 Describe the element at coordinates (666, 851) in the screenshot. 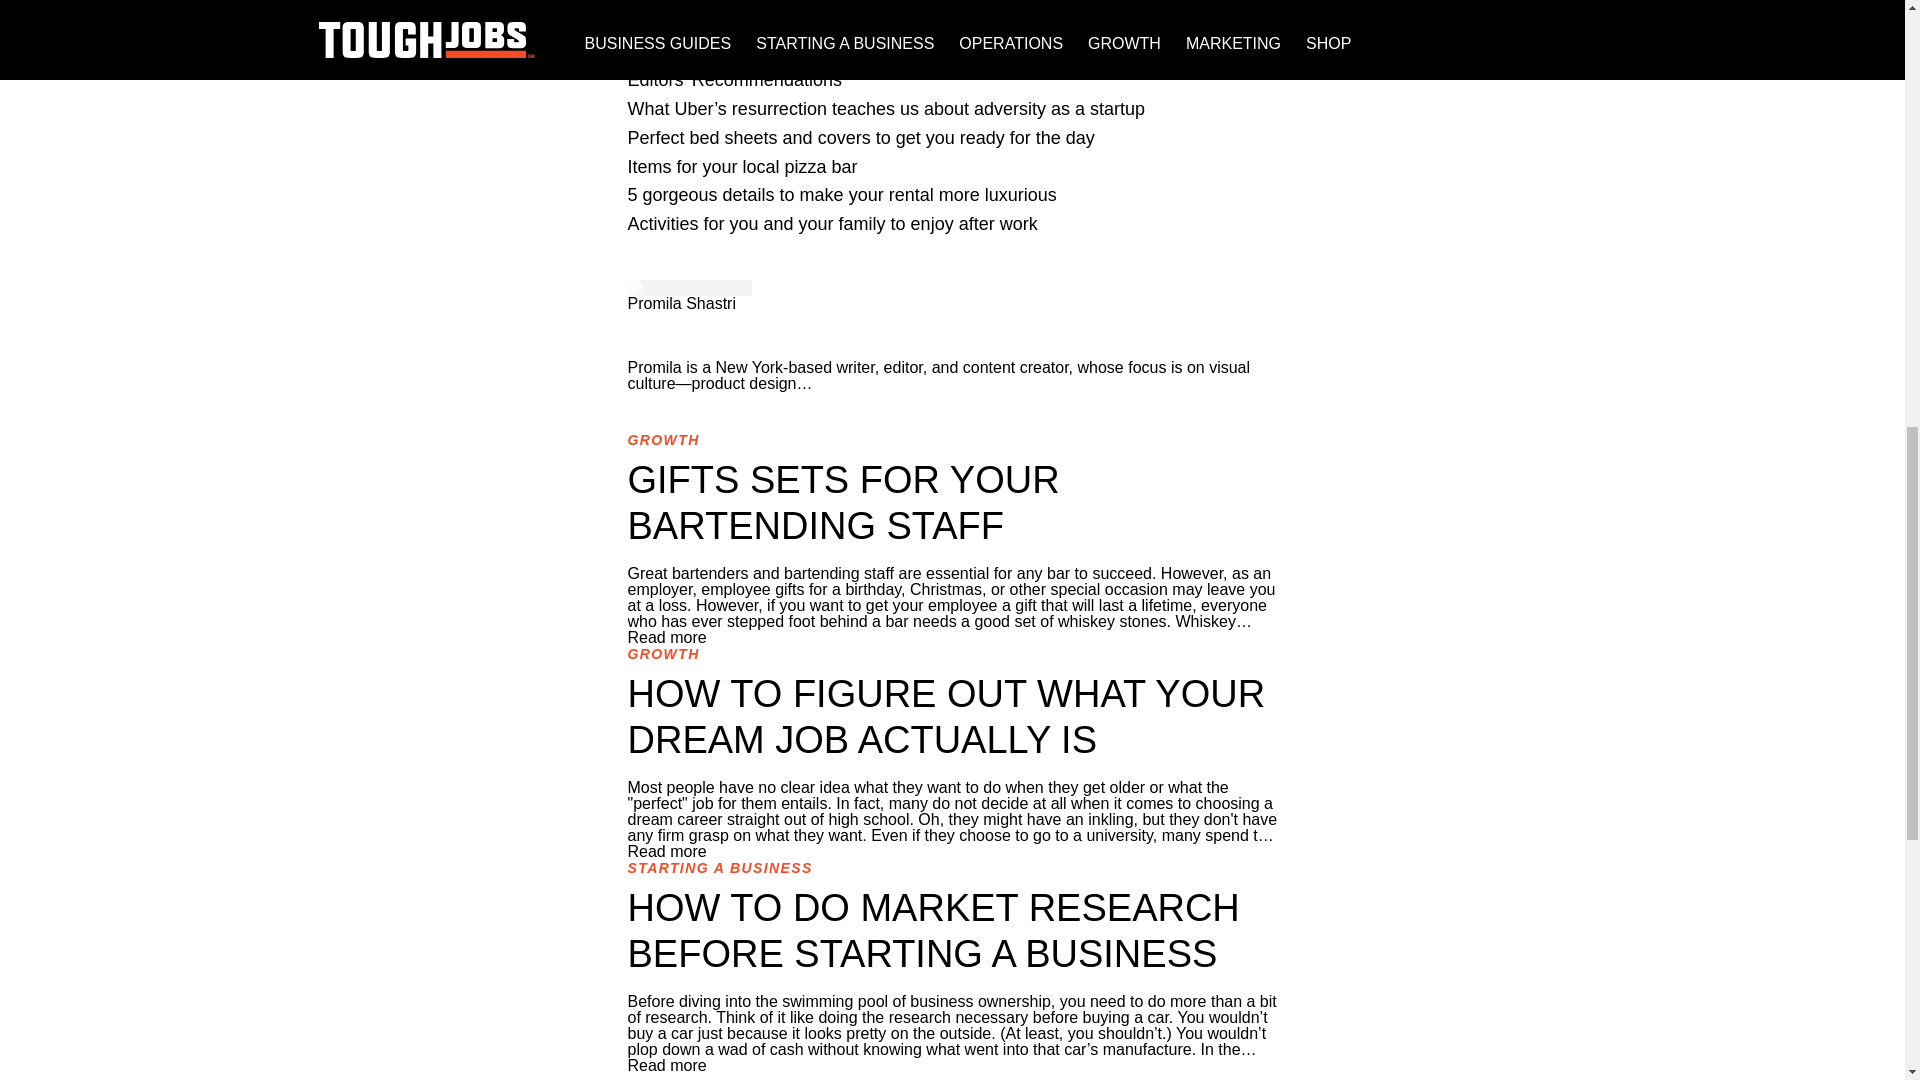

I see `Read more` at that location.